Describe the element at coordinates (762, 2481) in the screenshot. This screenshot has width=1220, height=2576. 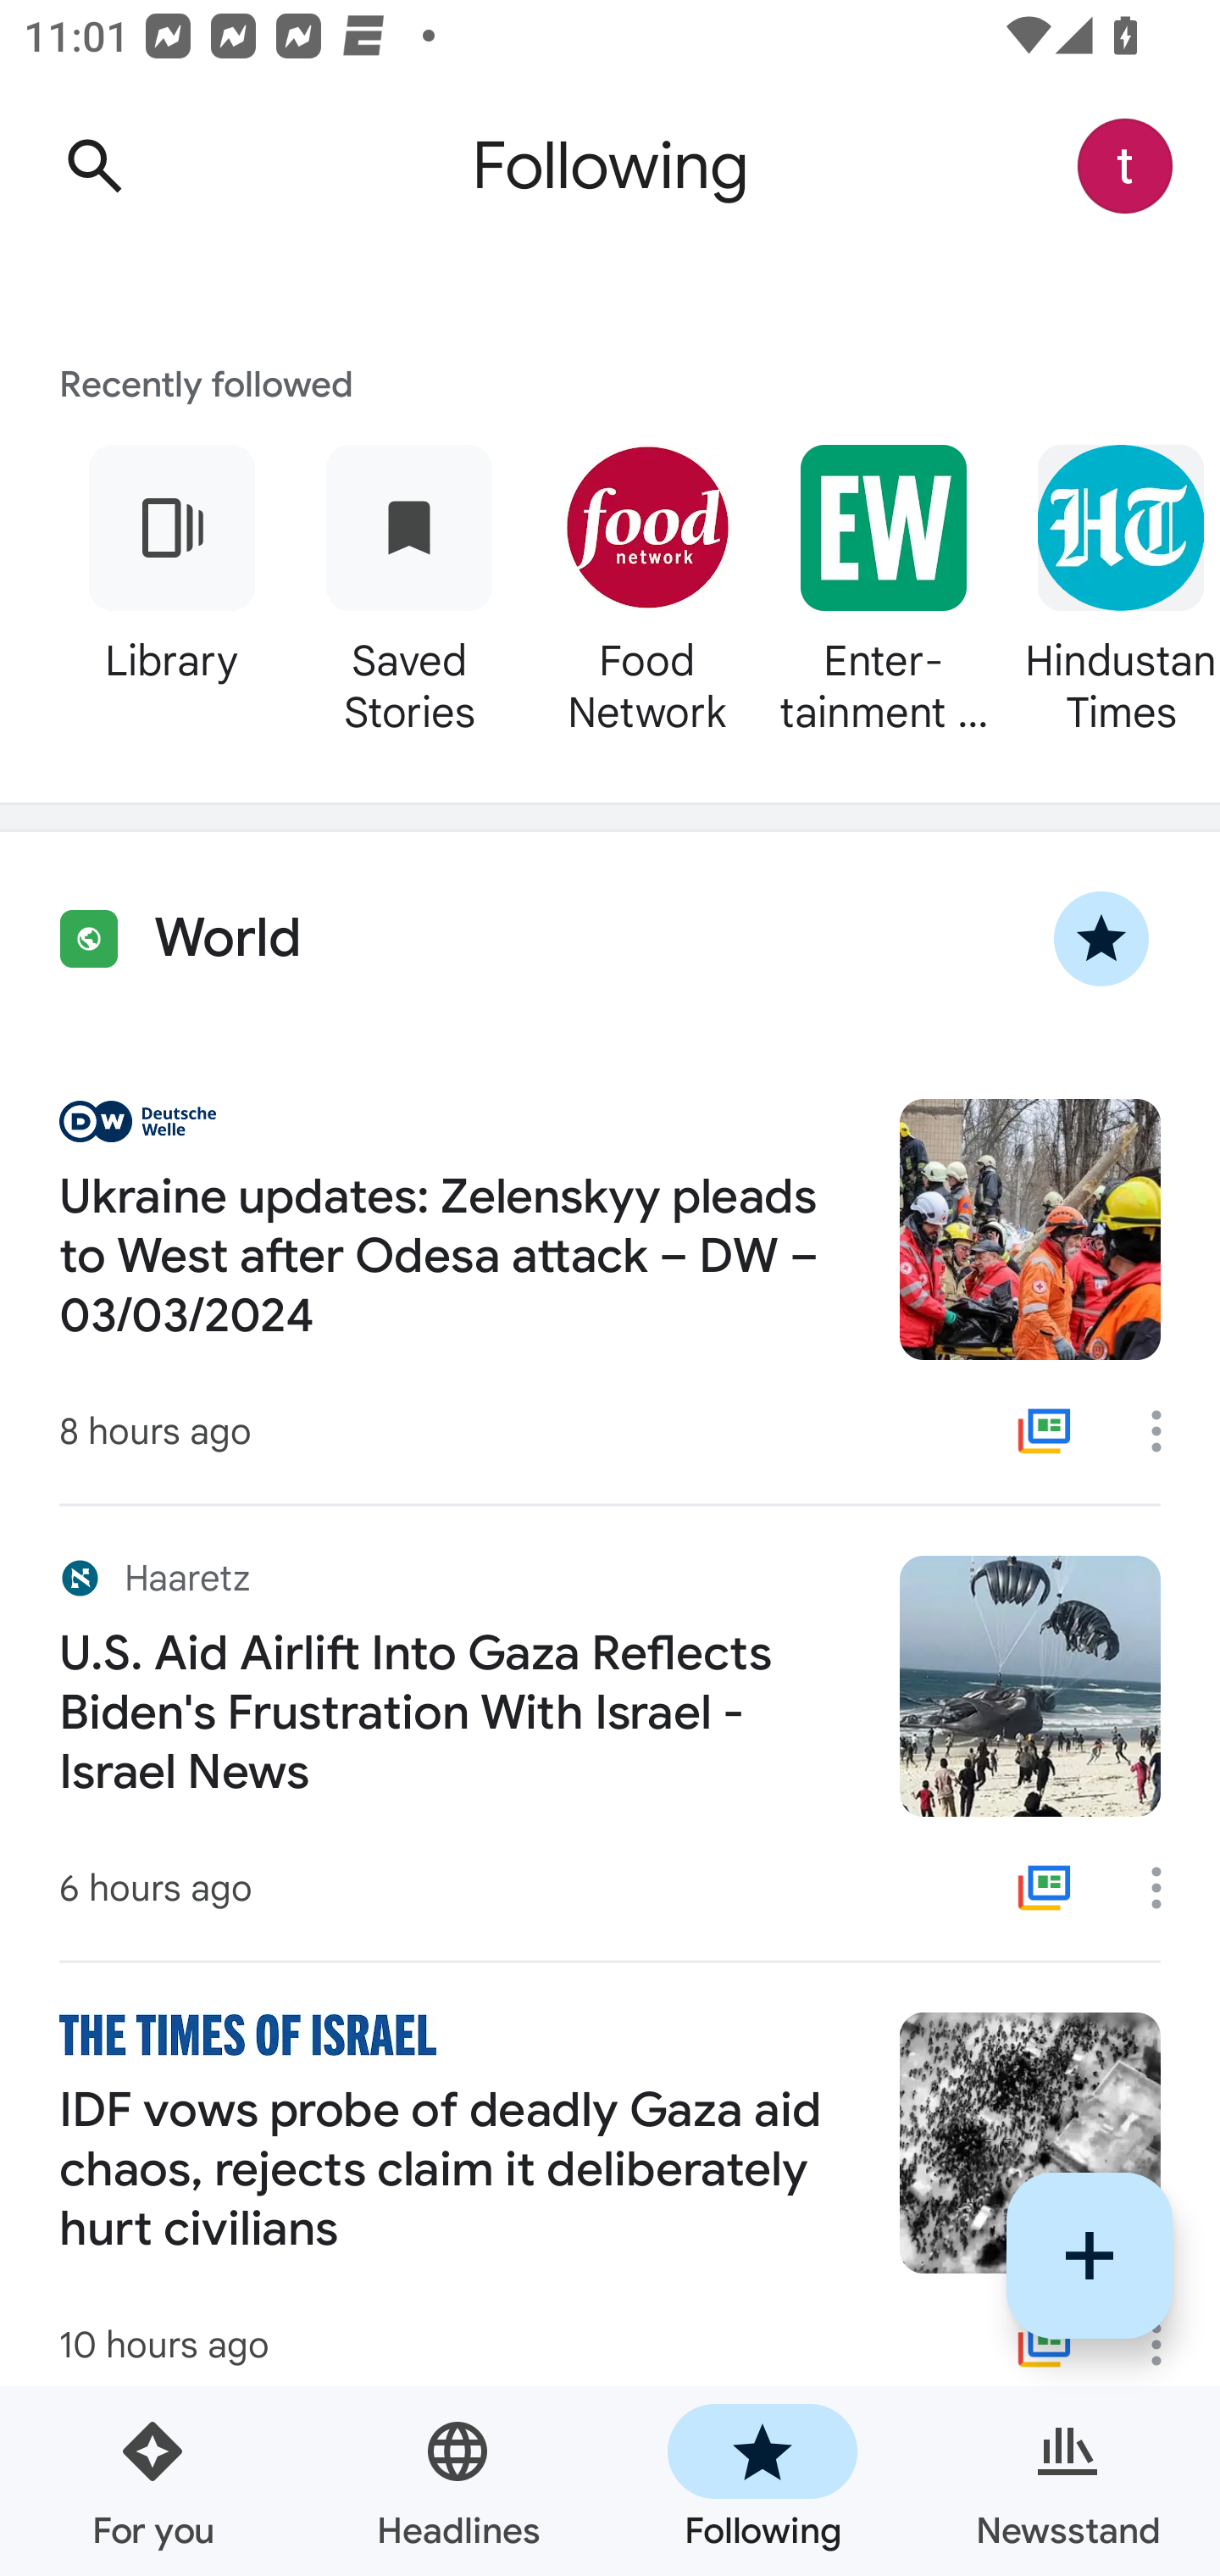
I see `Following` at that location.